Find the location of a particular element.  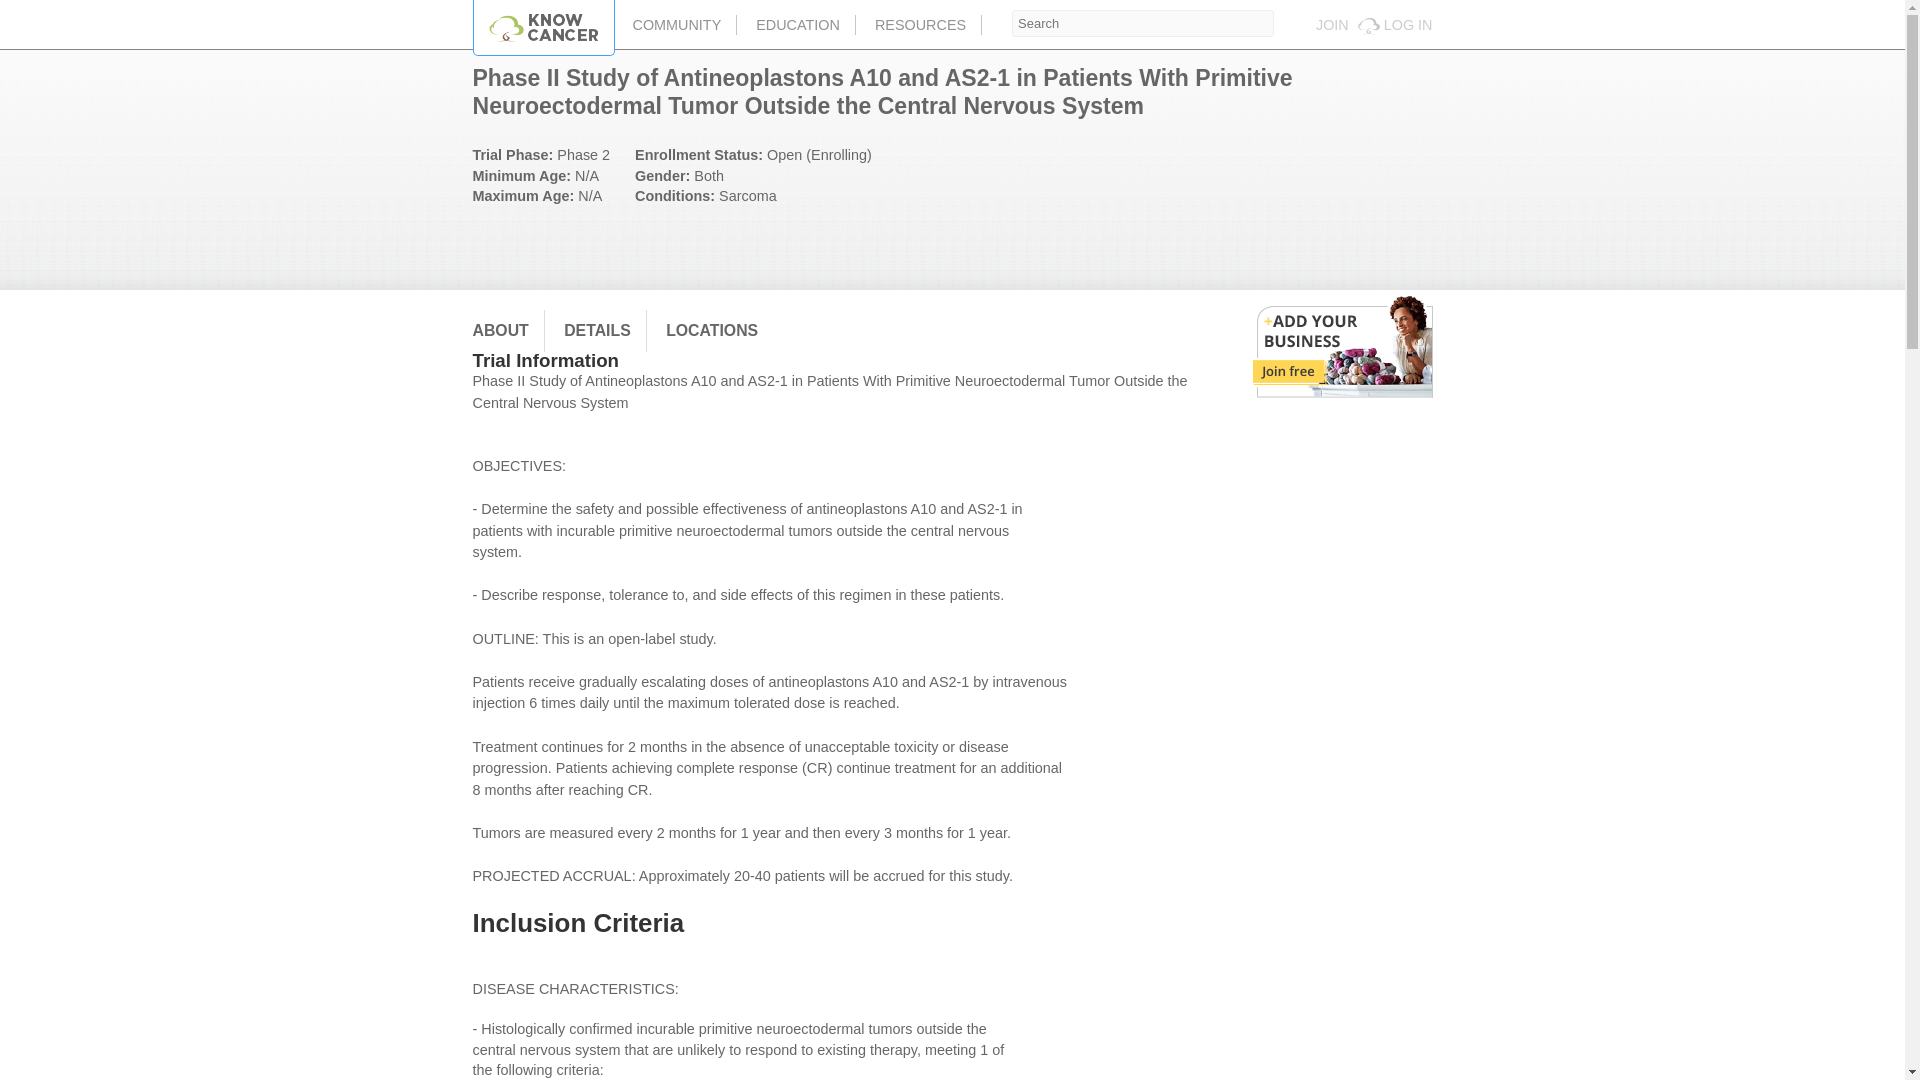

COMMUNITY is located at coordinates (678, 24).